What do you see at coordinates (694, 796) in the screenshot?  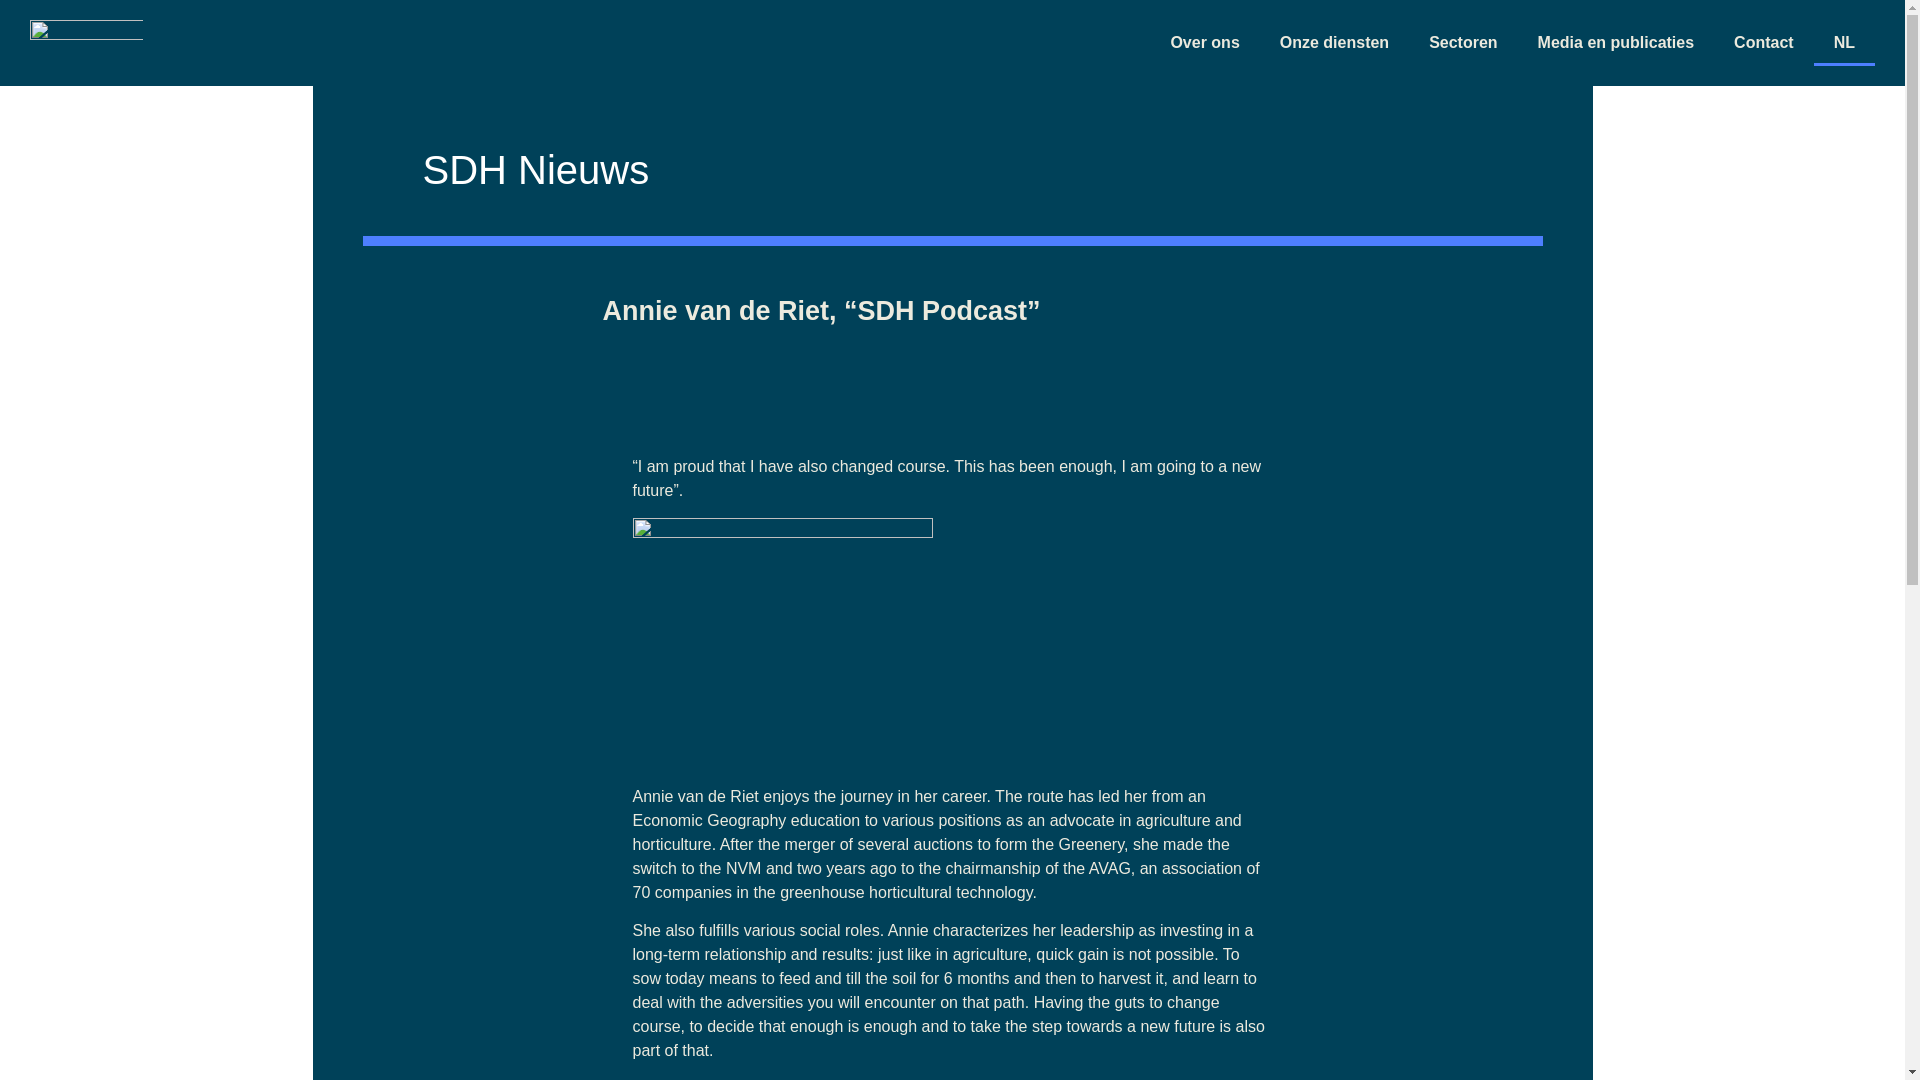 I see `Annie van de Riet` at bounding box center [694, 796].